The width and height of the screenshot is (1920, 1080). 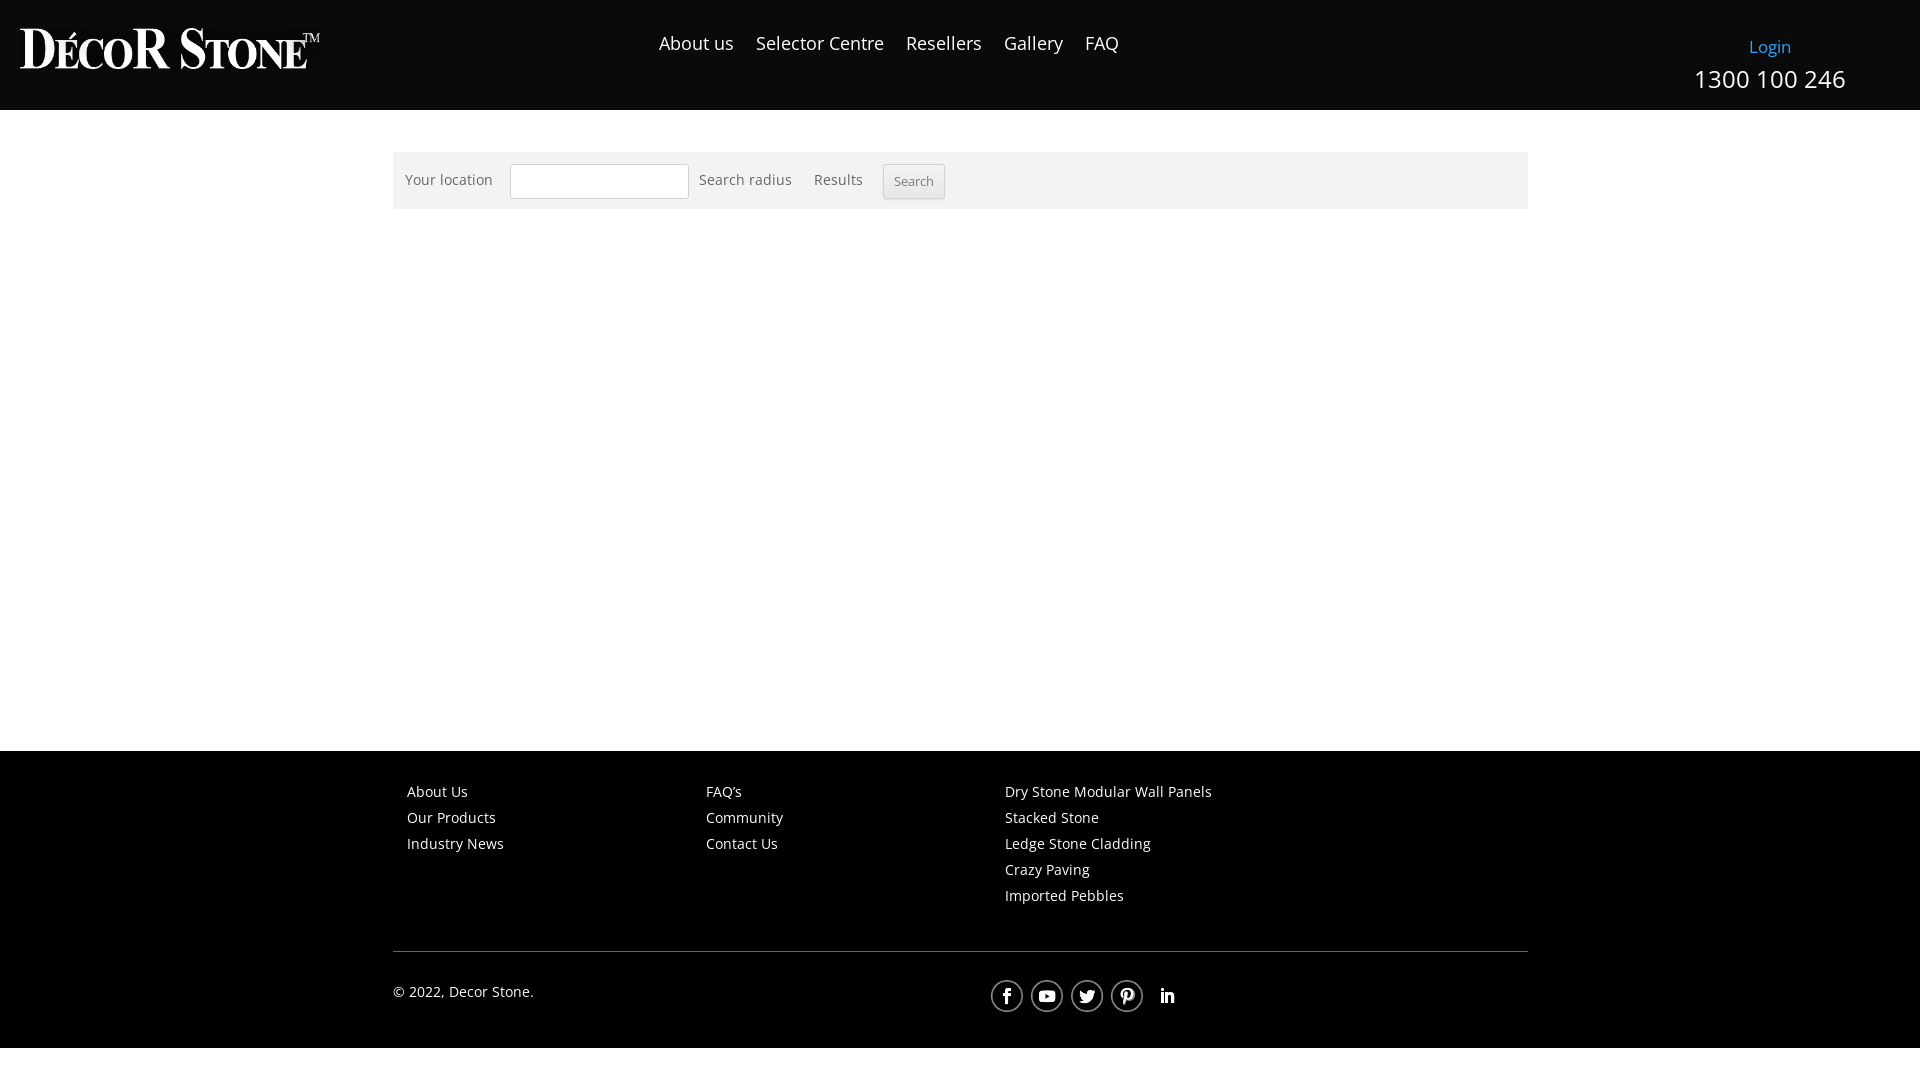 I want to click on Crazy Paving, so click(x=1048, y=870).